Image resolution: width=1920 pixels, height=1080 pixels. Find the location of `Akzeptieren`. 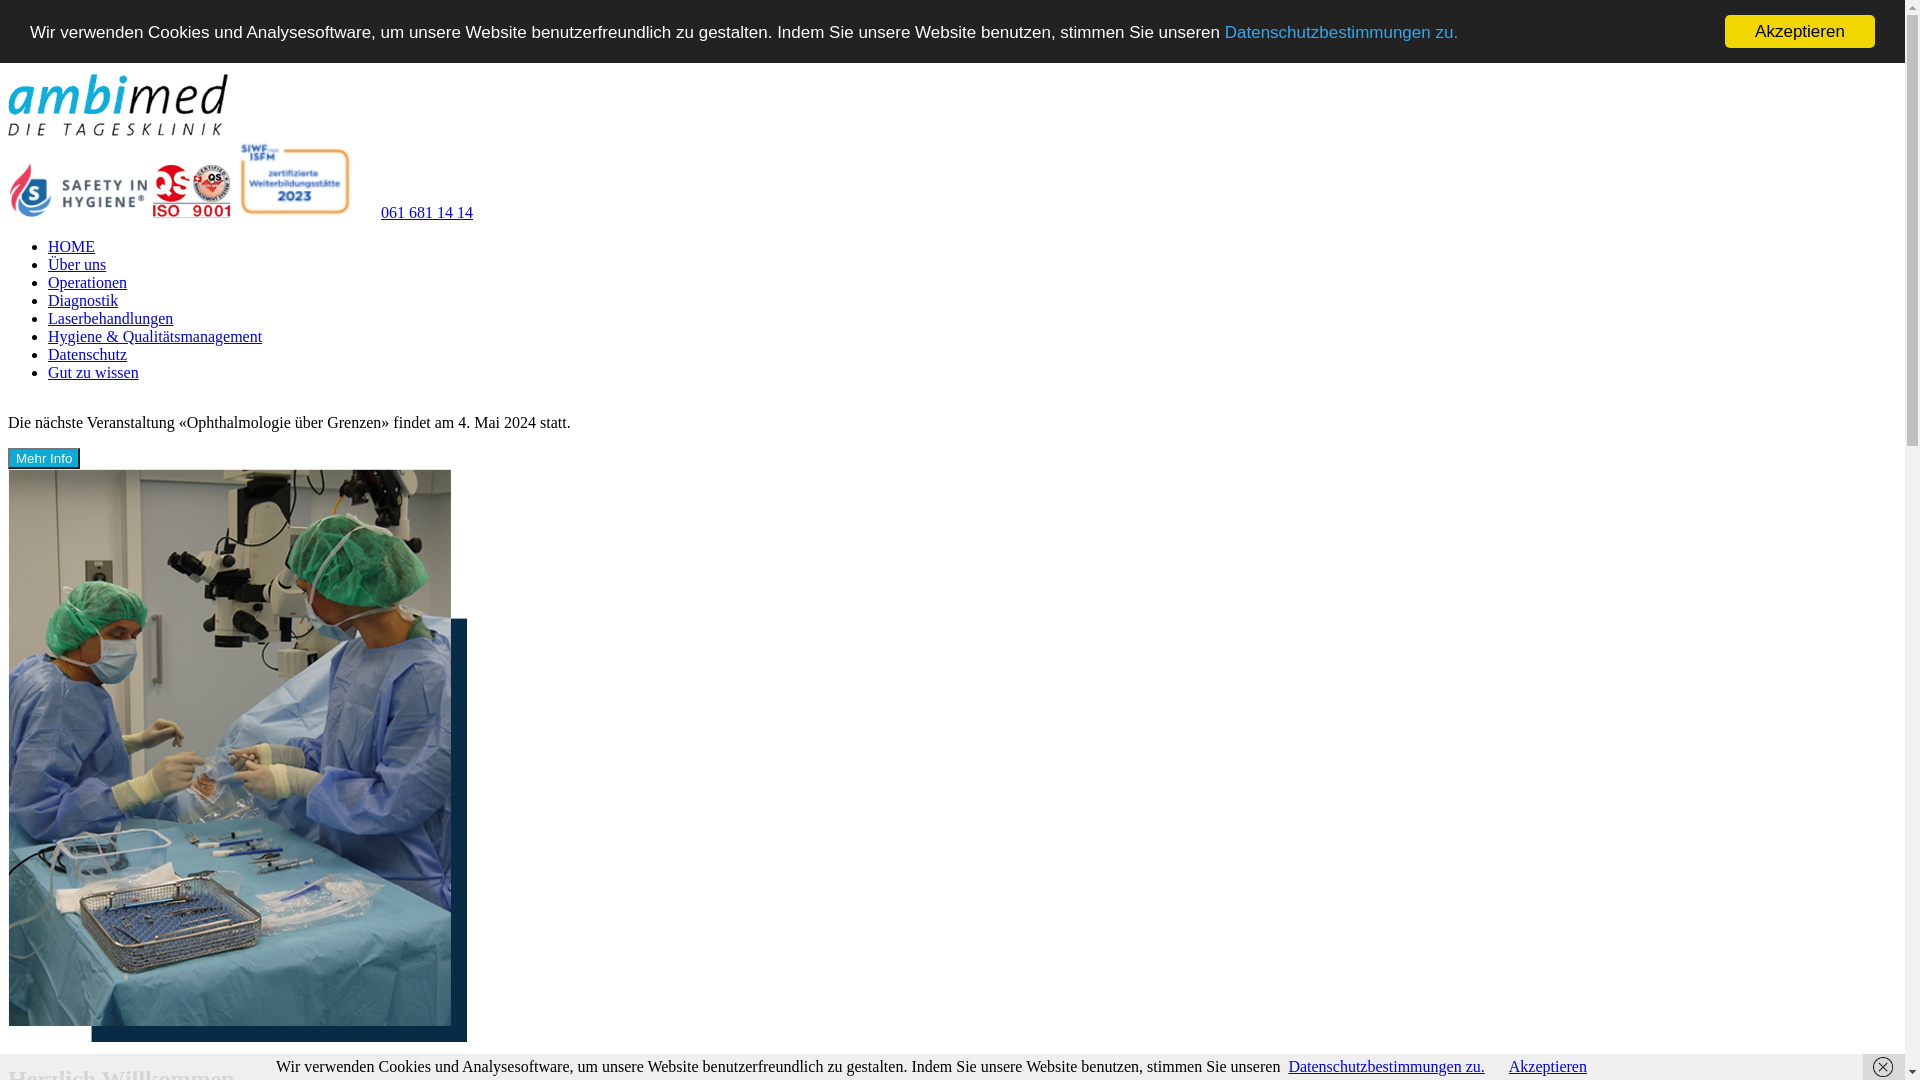

Akzeptieren is located at coordinates (1548, 1066).